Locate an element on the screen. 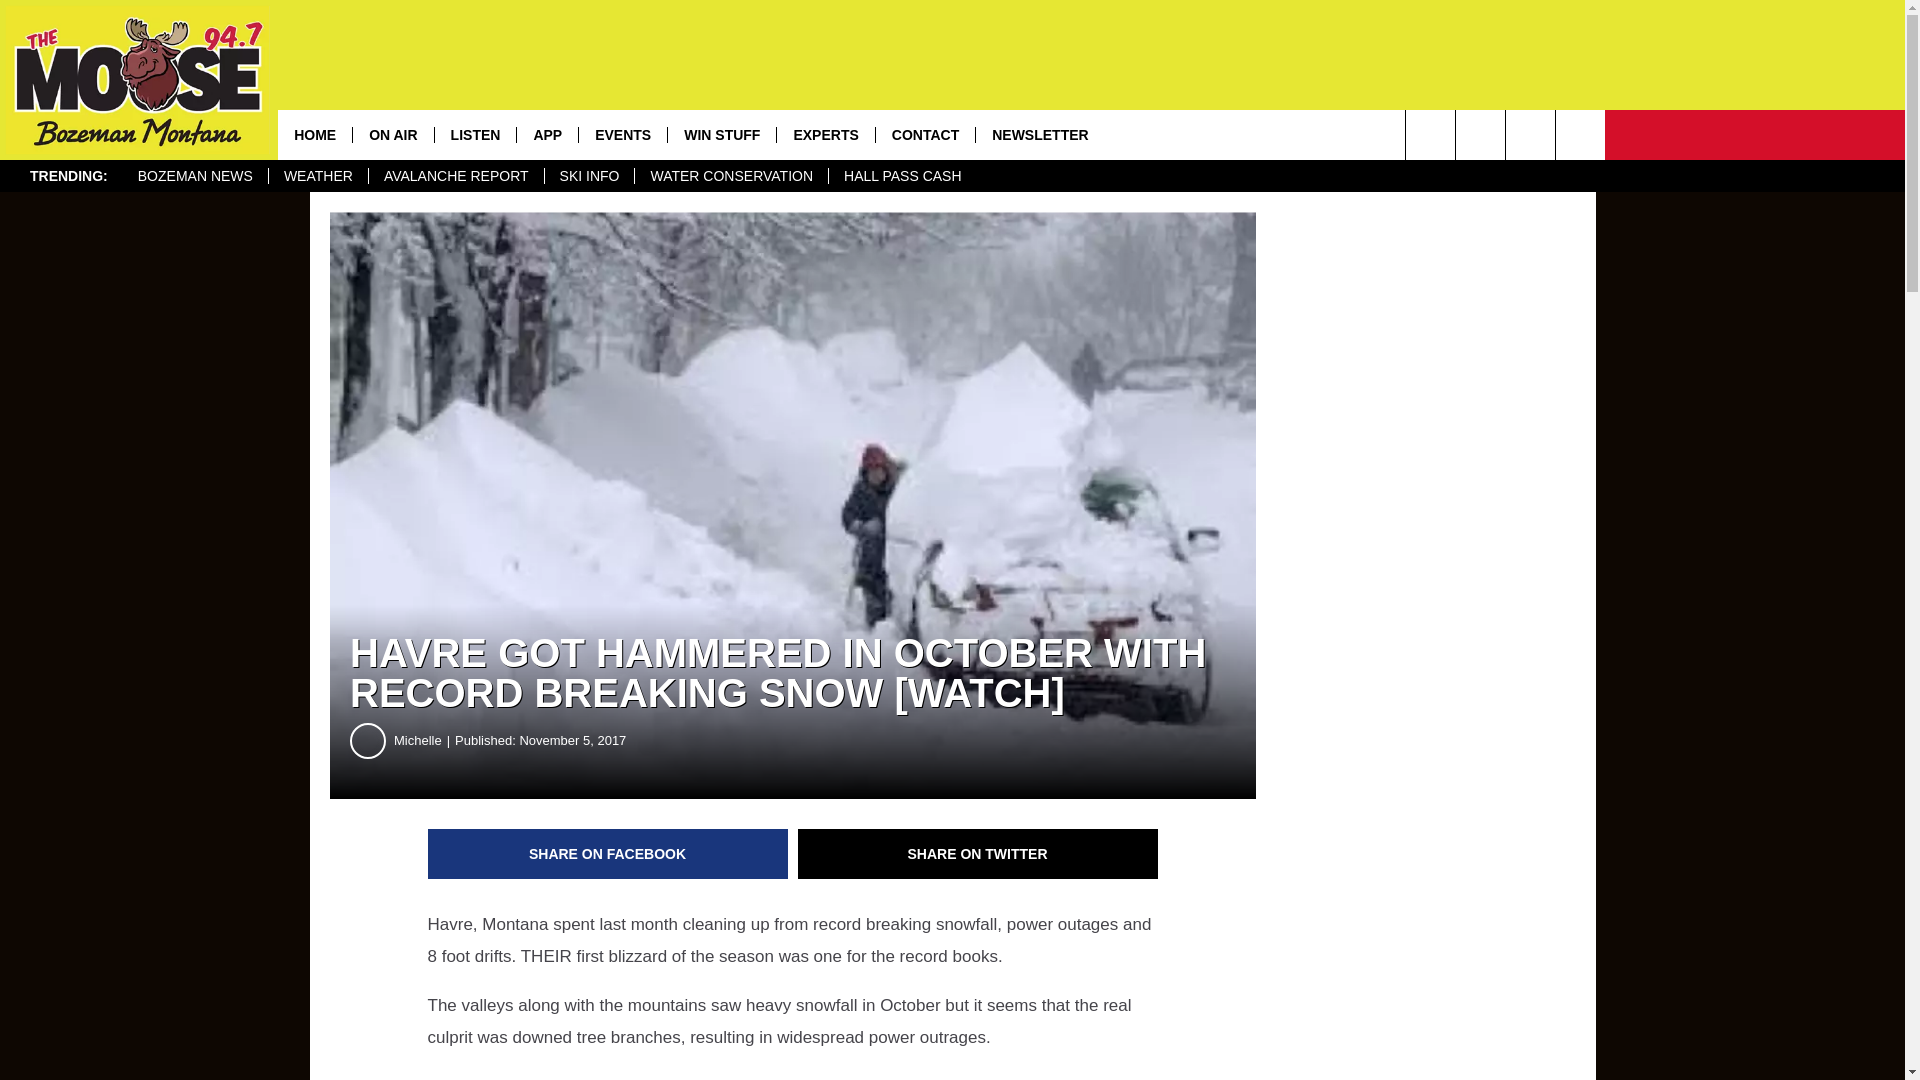 This screenshot has height=1080, width=1920. APP is located at coordinates (546, 134).